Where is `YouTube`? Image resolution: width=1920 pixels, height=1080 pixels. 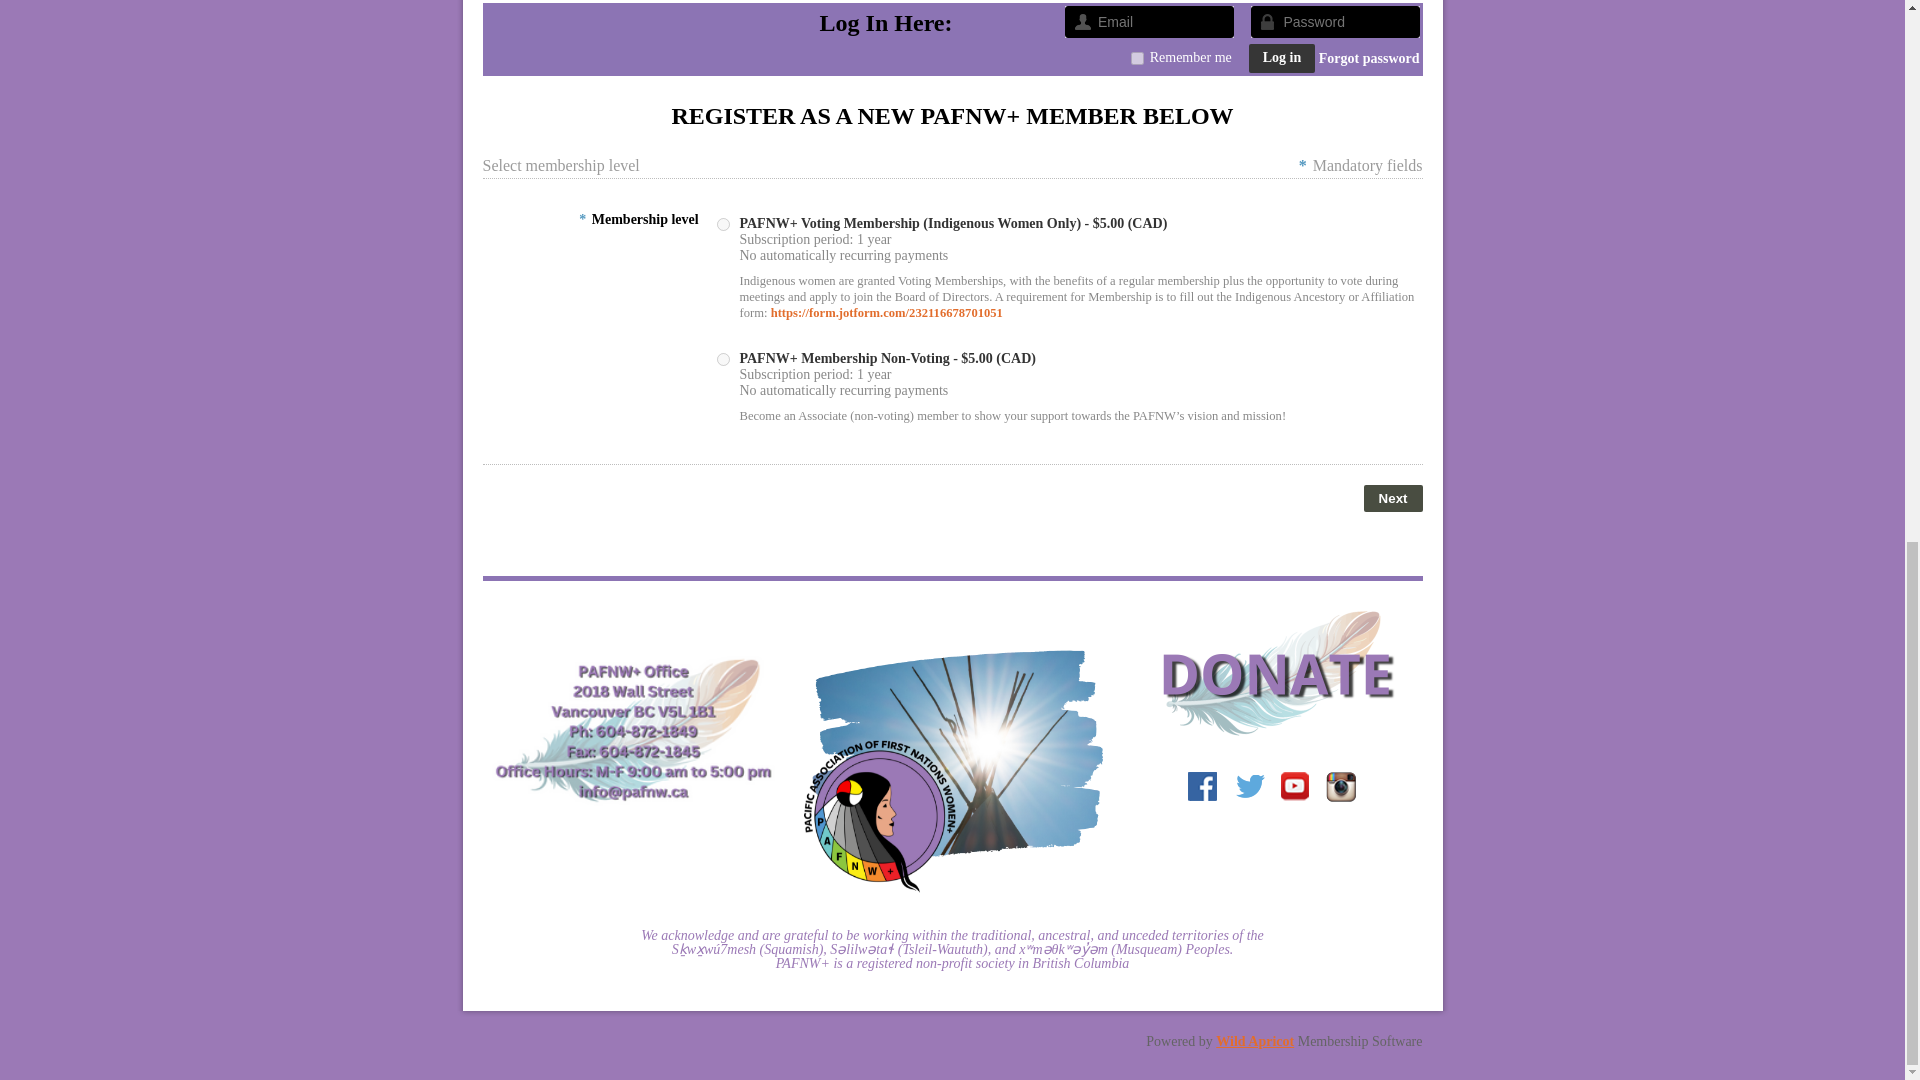 YouTube is located at coordinates (1294, 788).